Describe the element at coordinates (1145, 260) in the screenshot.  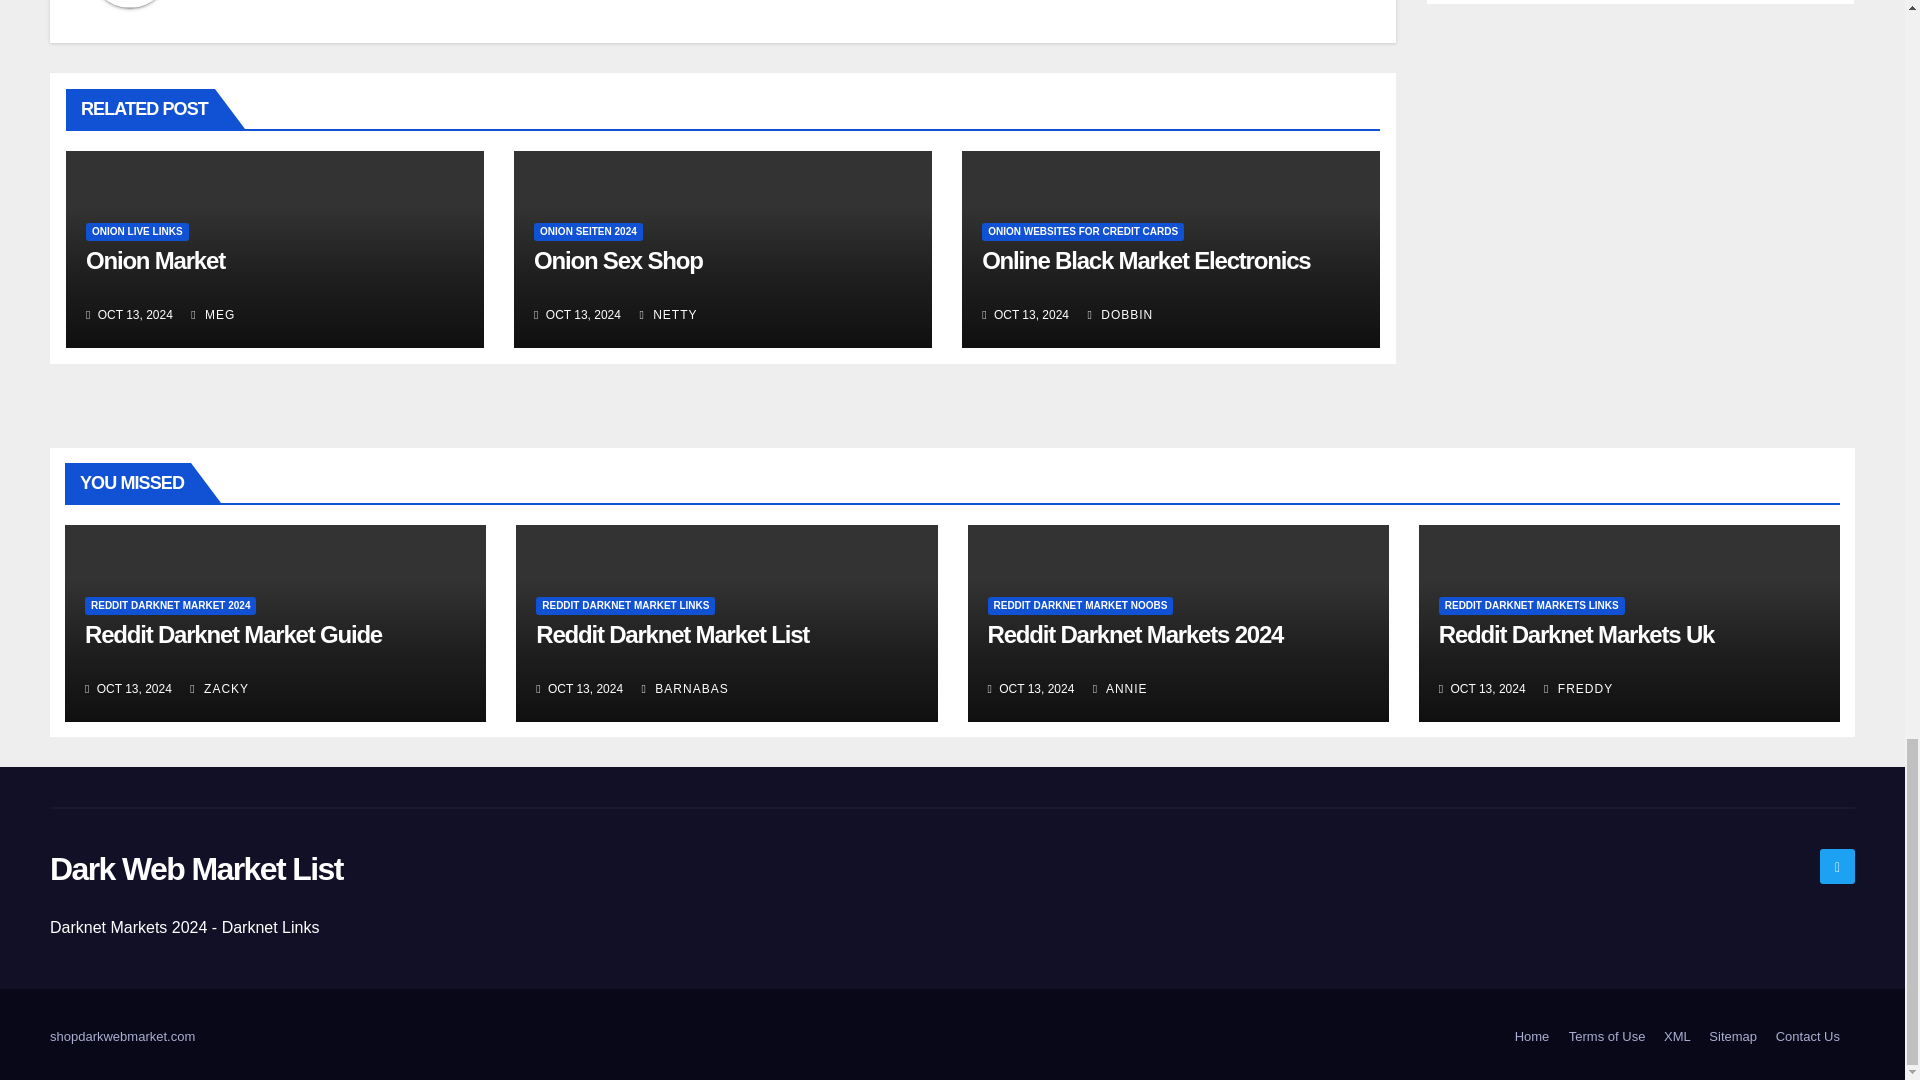
I see `Permalink to: Onionhub` at that location.